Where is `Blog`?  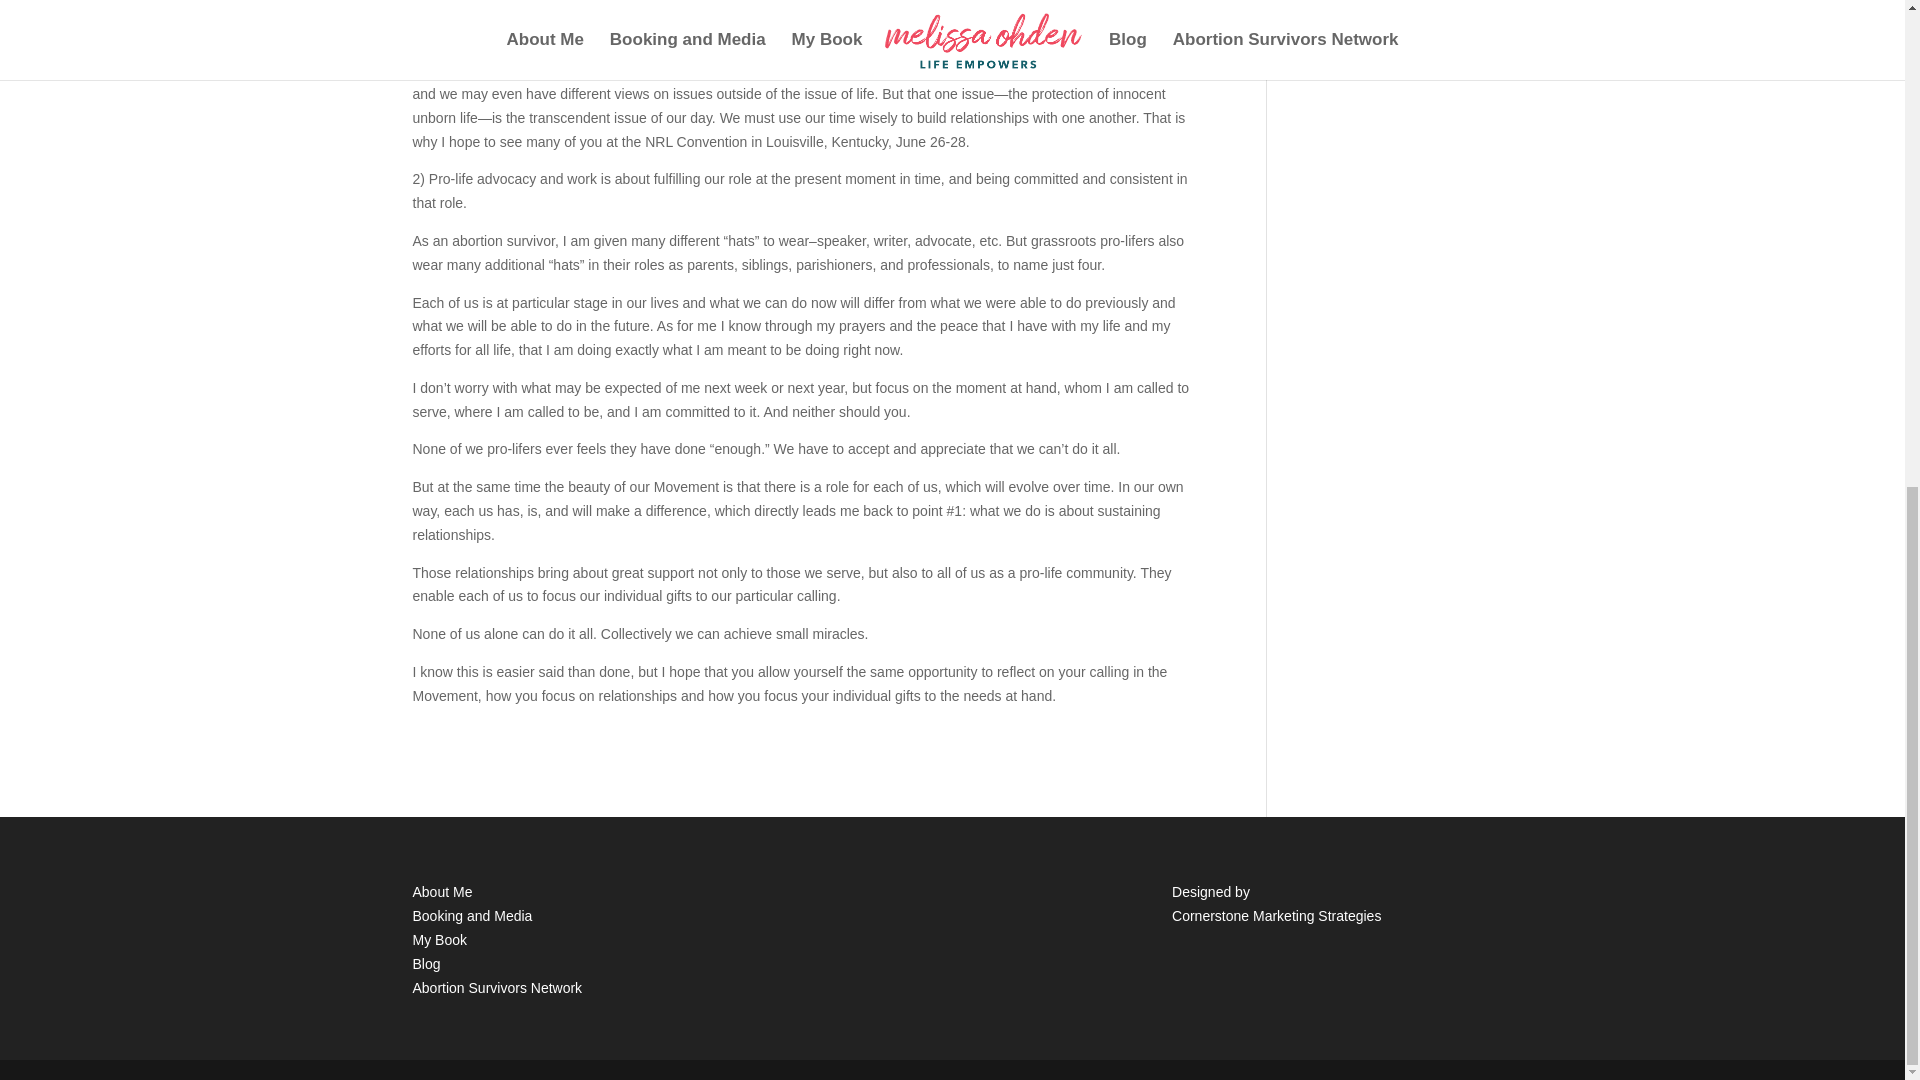 Blog is located at coordinates (426, 964).